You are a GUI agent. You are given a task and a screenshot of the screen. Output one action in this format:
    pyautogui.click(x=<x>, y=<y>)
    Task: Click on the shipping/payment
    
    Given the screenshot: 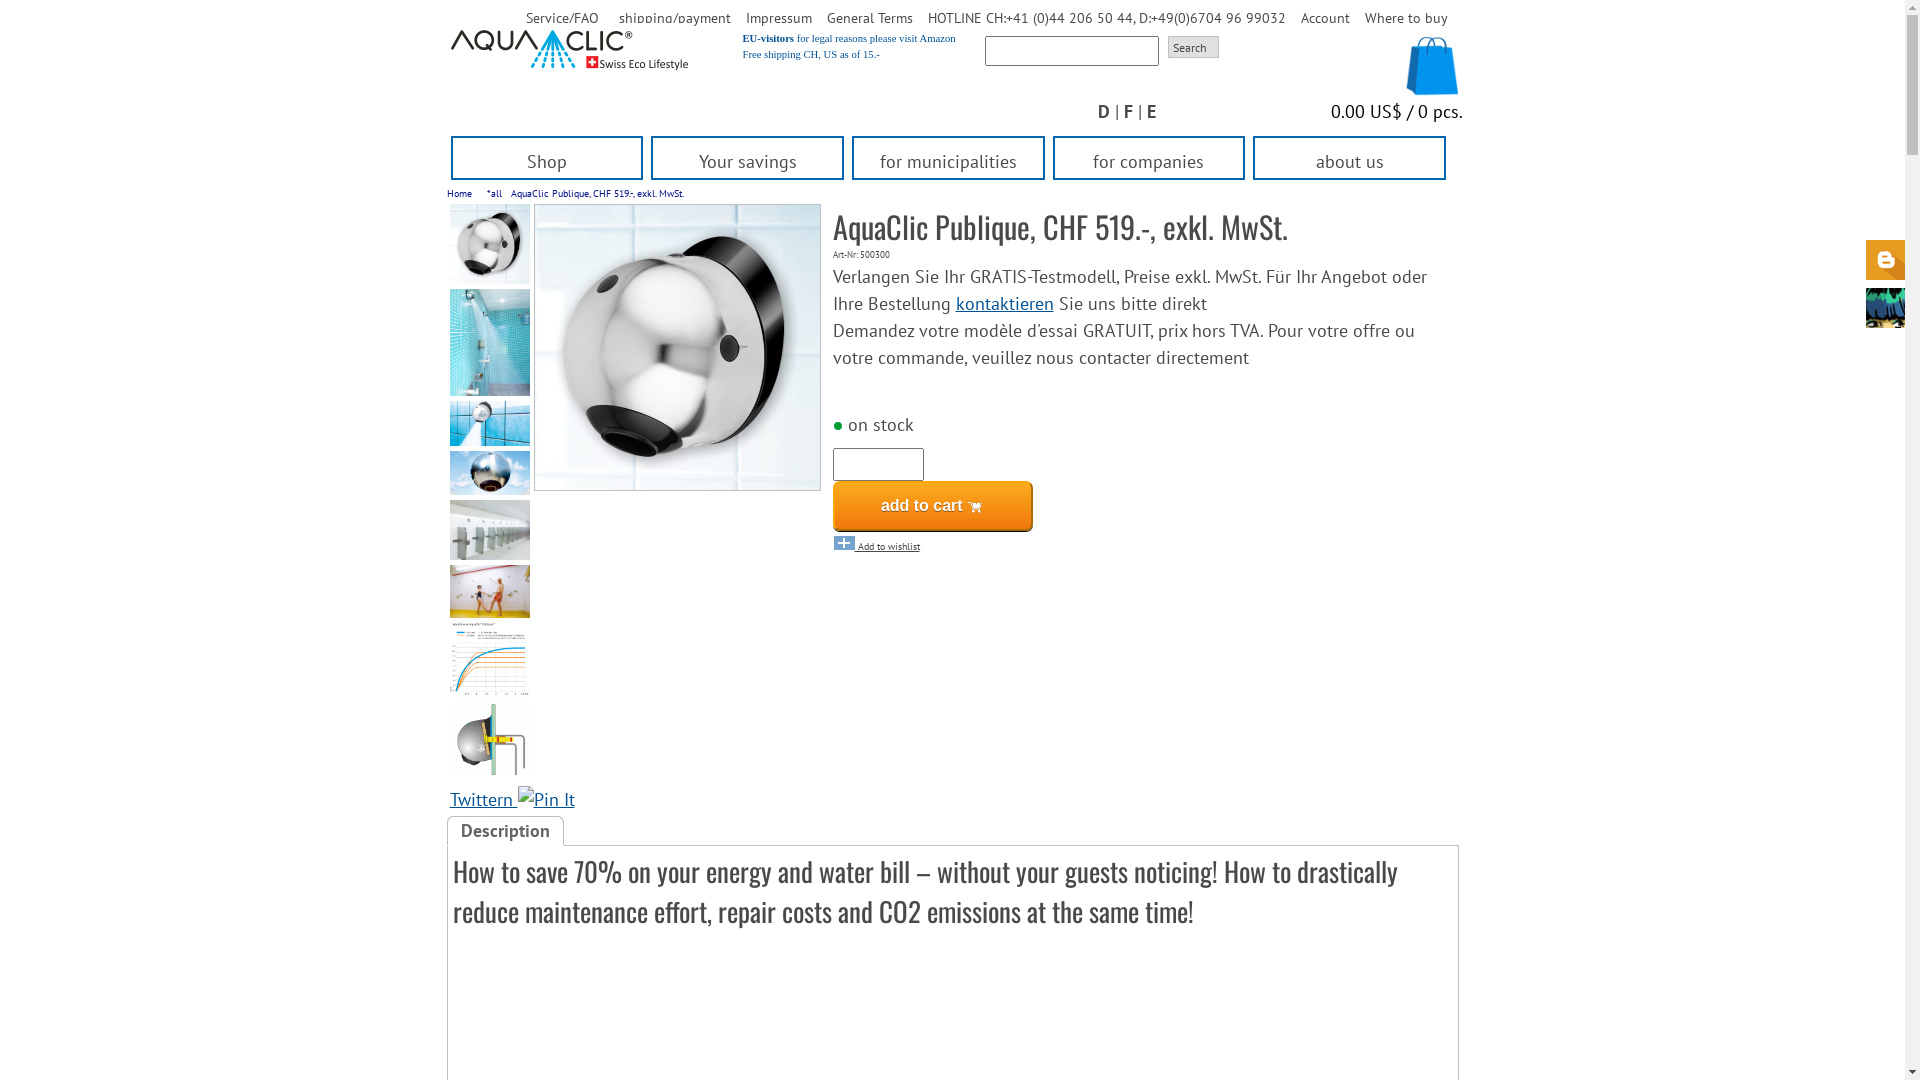 What is the action you would take?
    pyautogui.click(x=674, y=18)
    